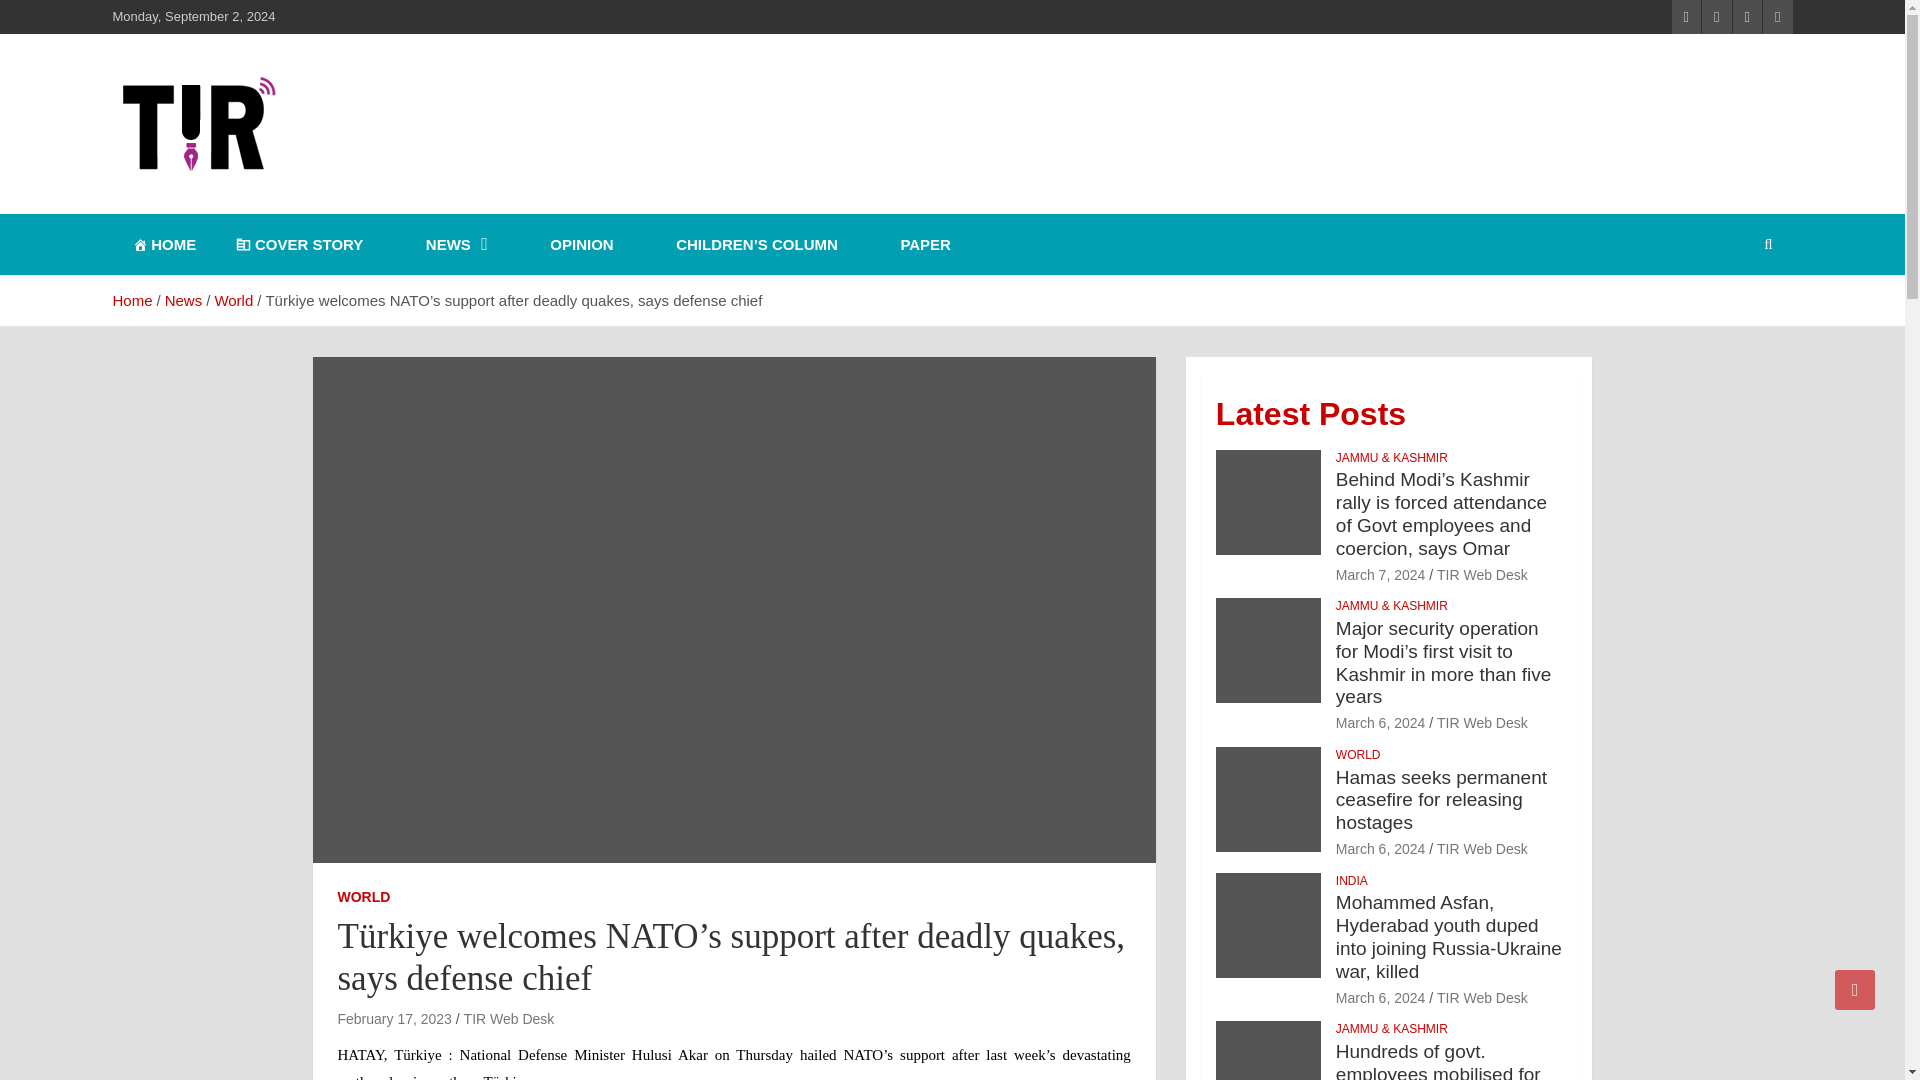 This screenshot has width=1920, height=1080. What do you see at coordinates (184, 300) in the screenshot?
I see `News` at bounding box center [184, 300].